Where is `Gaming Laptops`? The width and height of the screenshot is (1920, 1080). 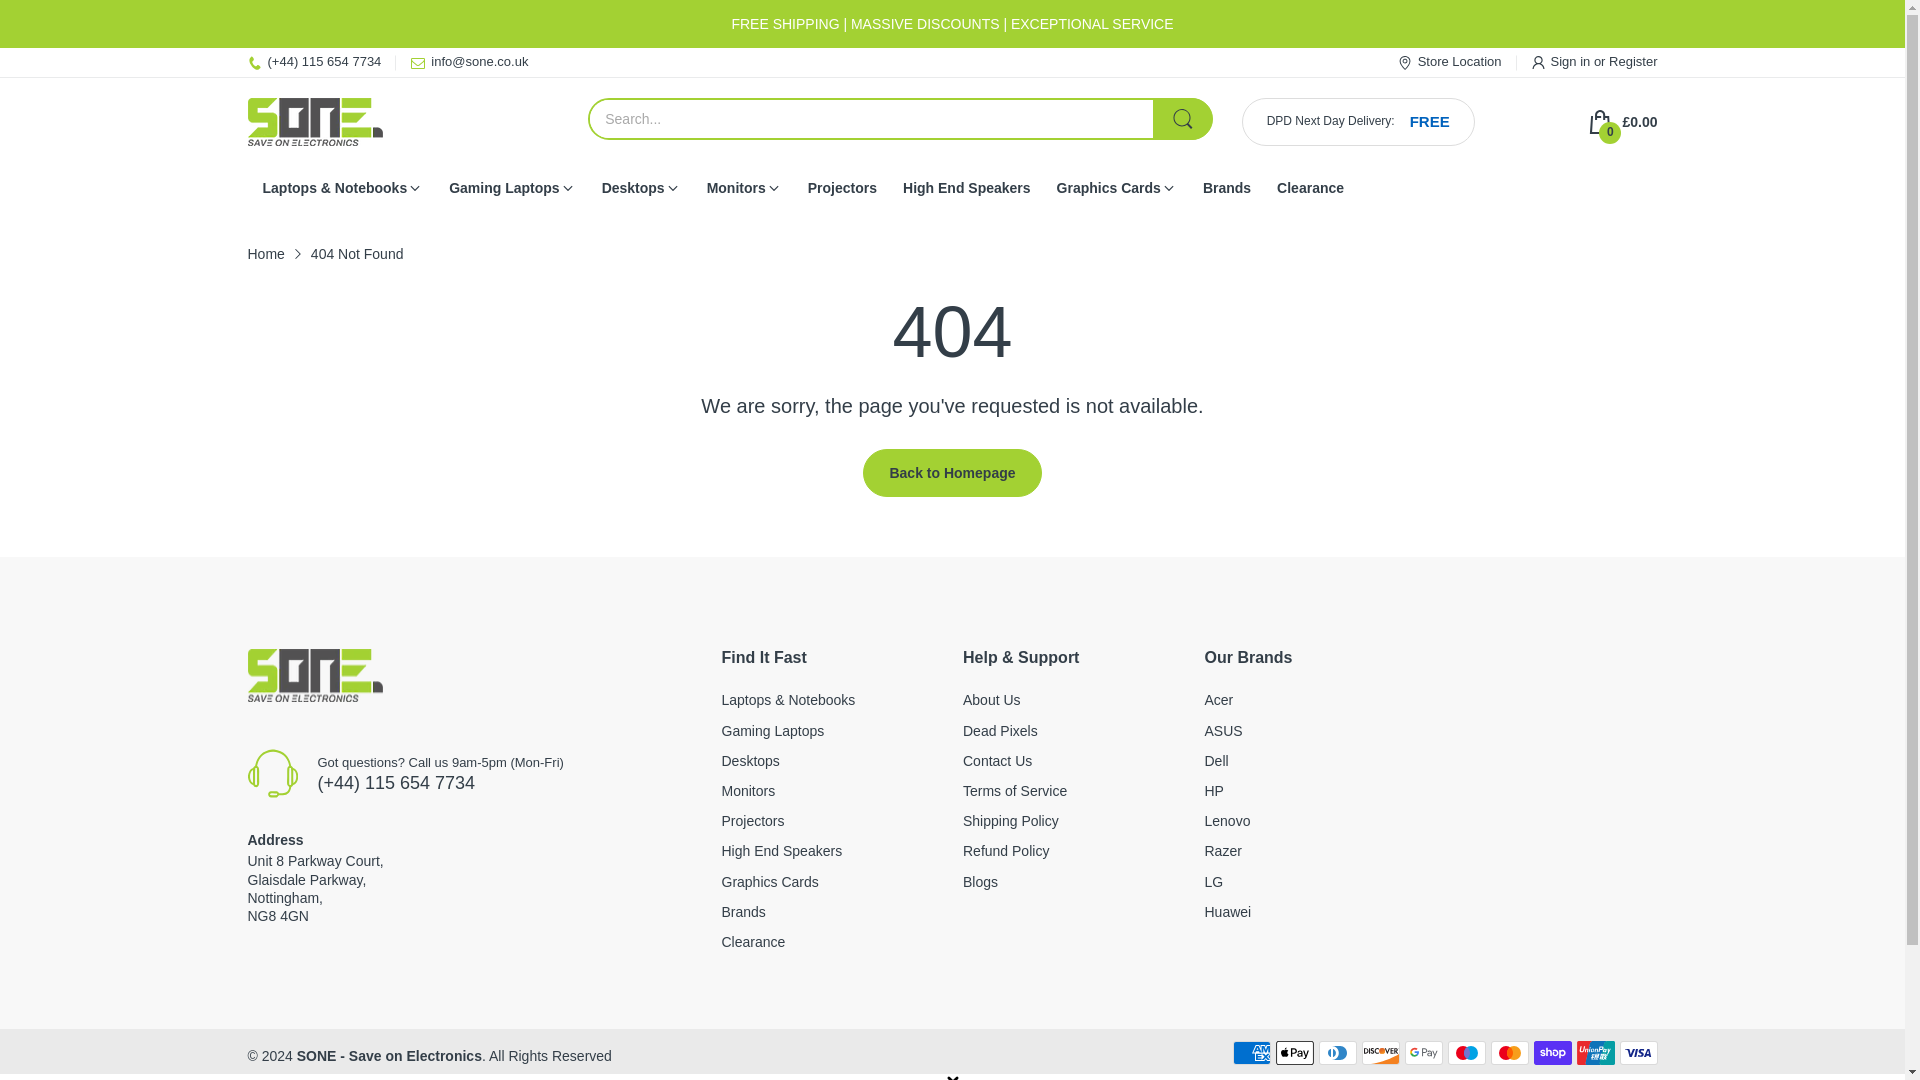
Gaming Laptops is located at coordinates (773, 730).